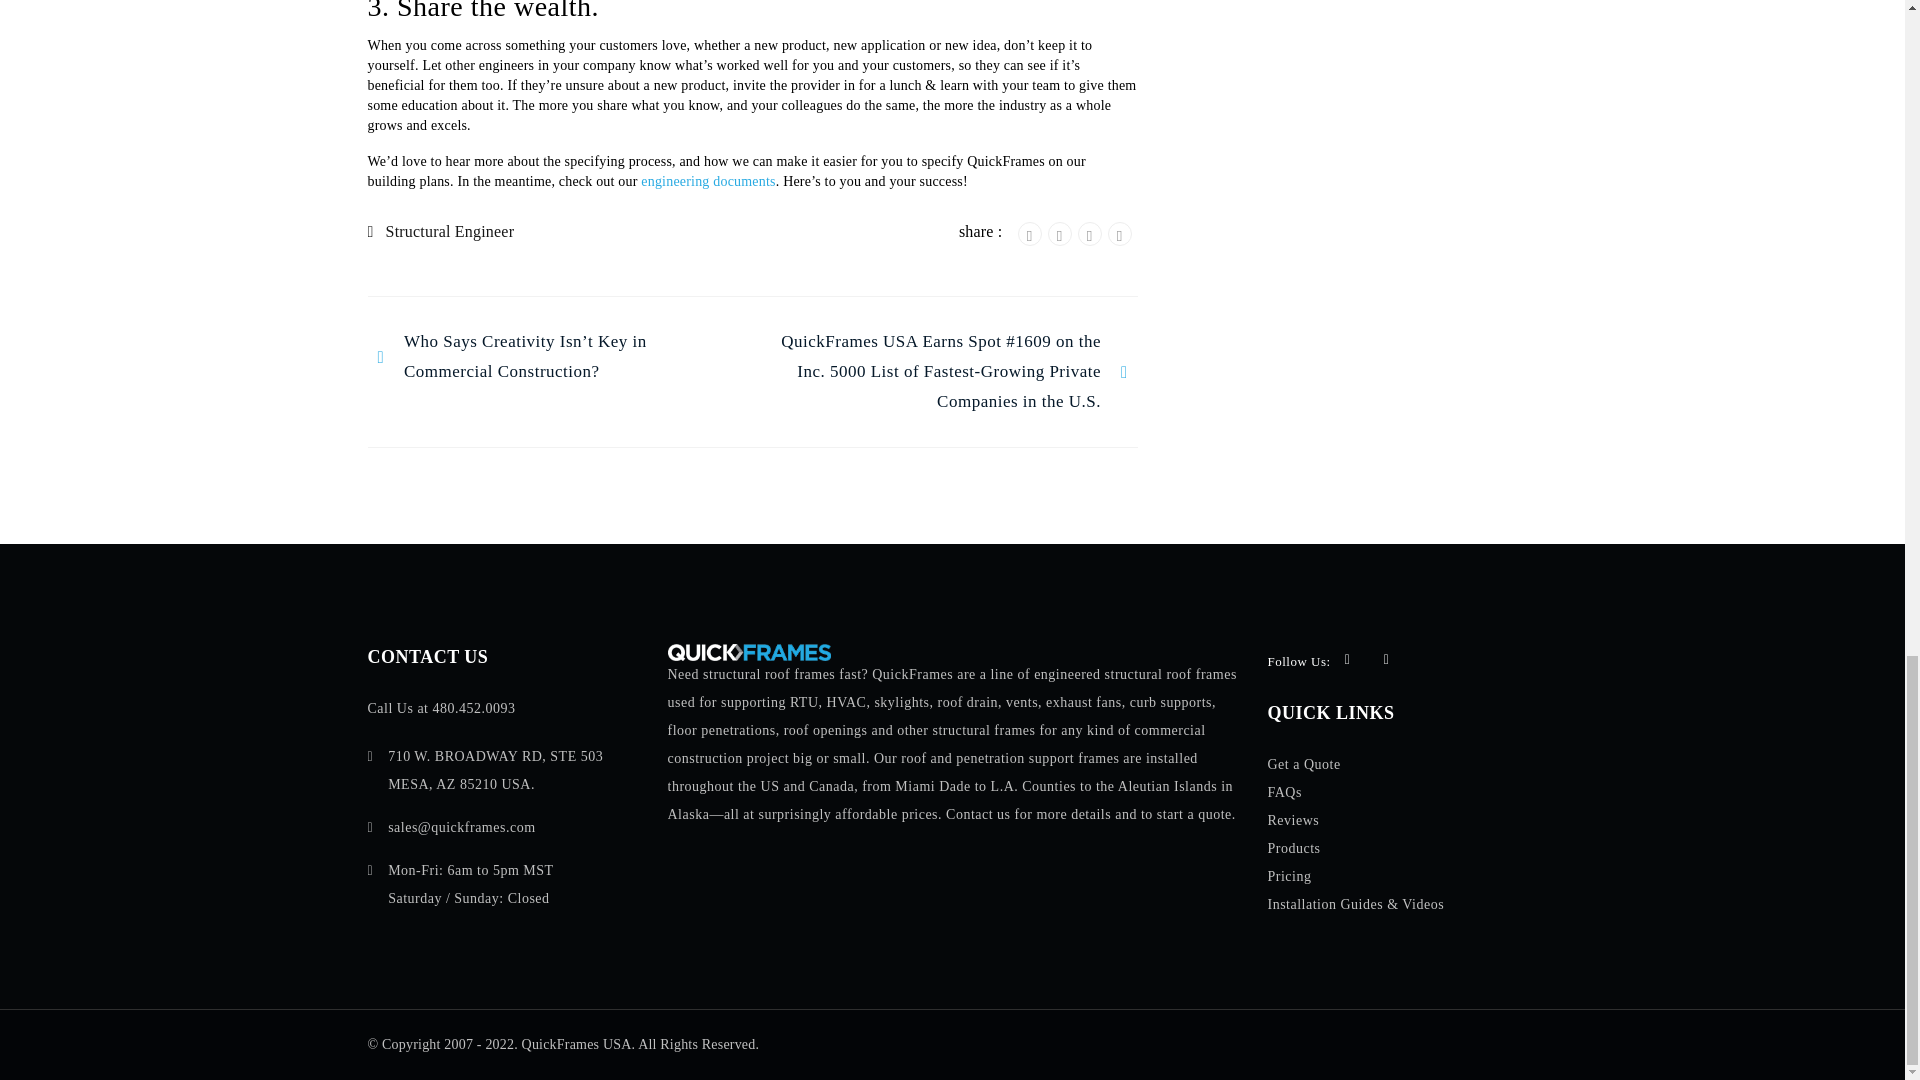  What do you see at coordinates (1060, 234) in the screenshot?
I see `Click to send this page to Twitter!` at bounding box center [1060, 234].